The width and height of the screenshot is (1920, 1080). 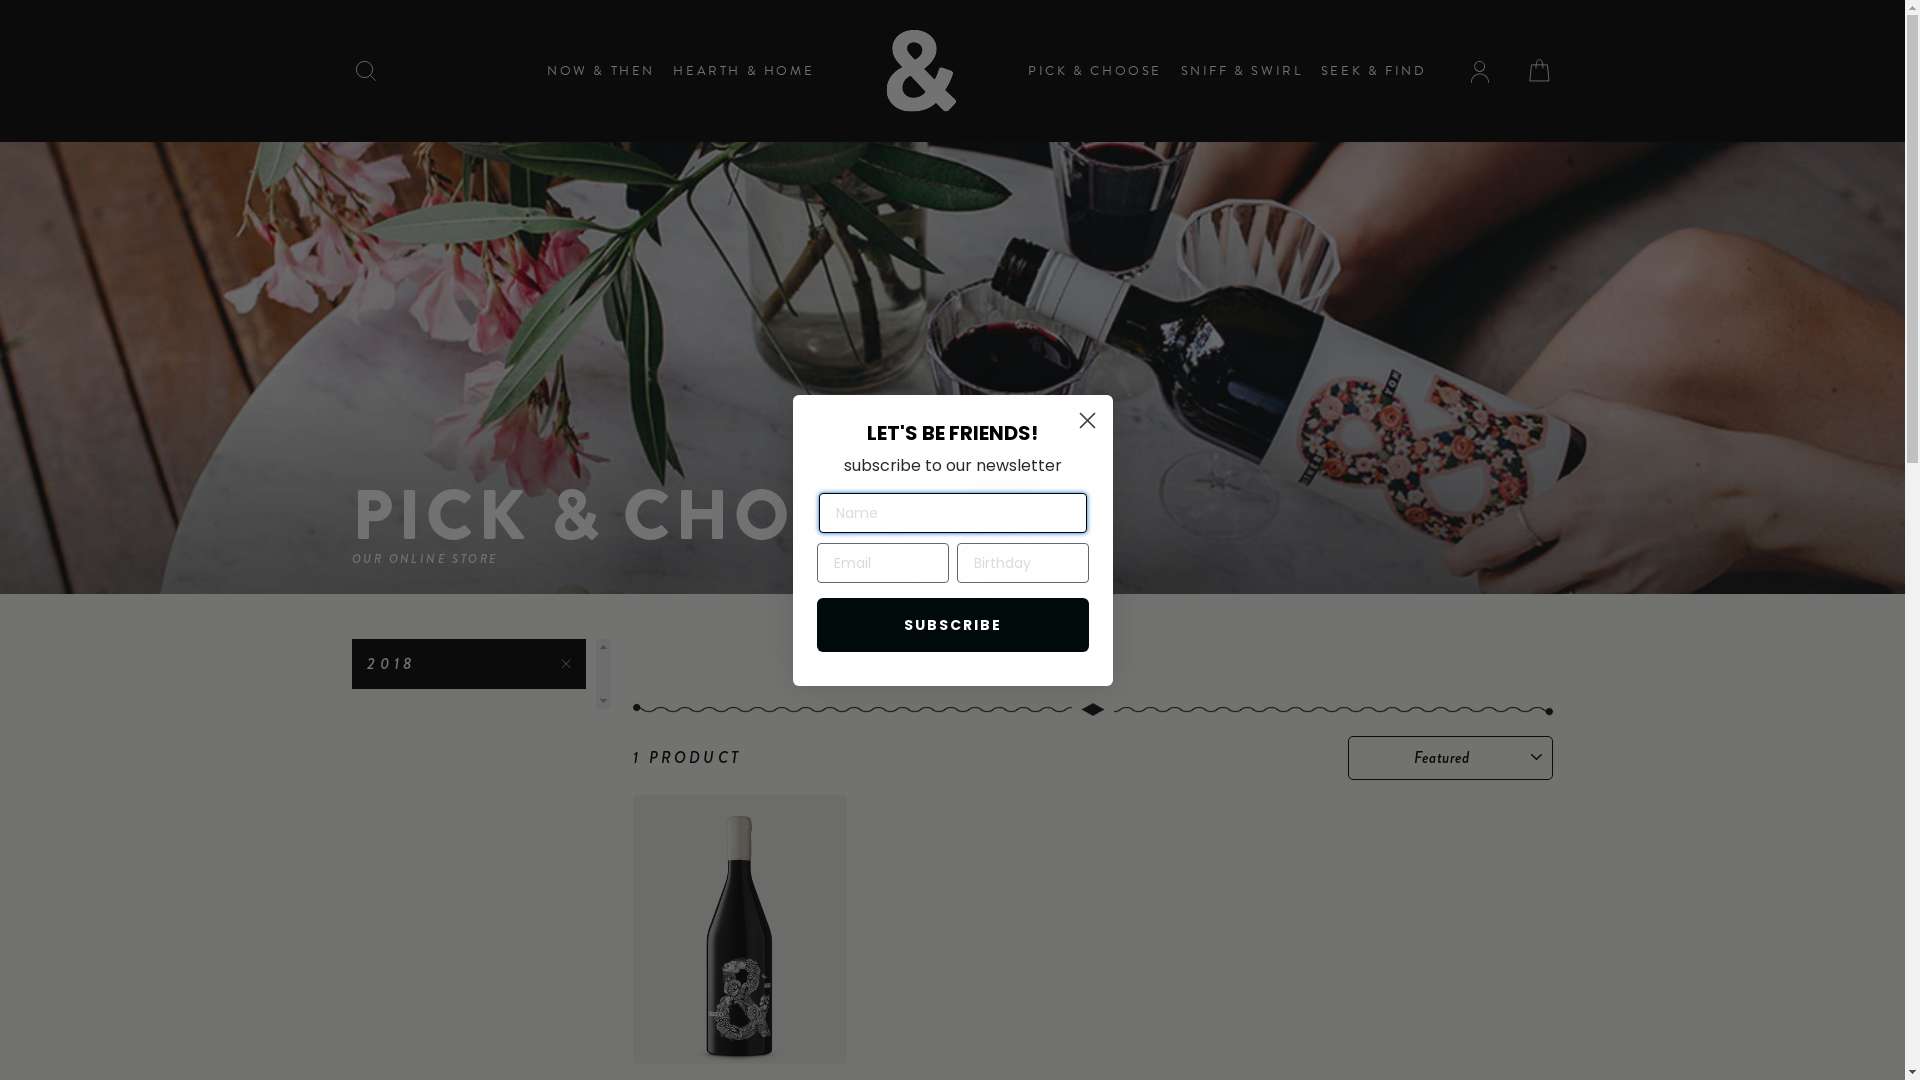 What do you see at coordinates (469, 664) in the screenshot?
I see `2018` at bounding box center [469, 664].